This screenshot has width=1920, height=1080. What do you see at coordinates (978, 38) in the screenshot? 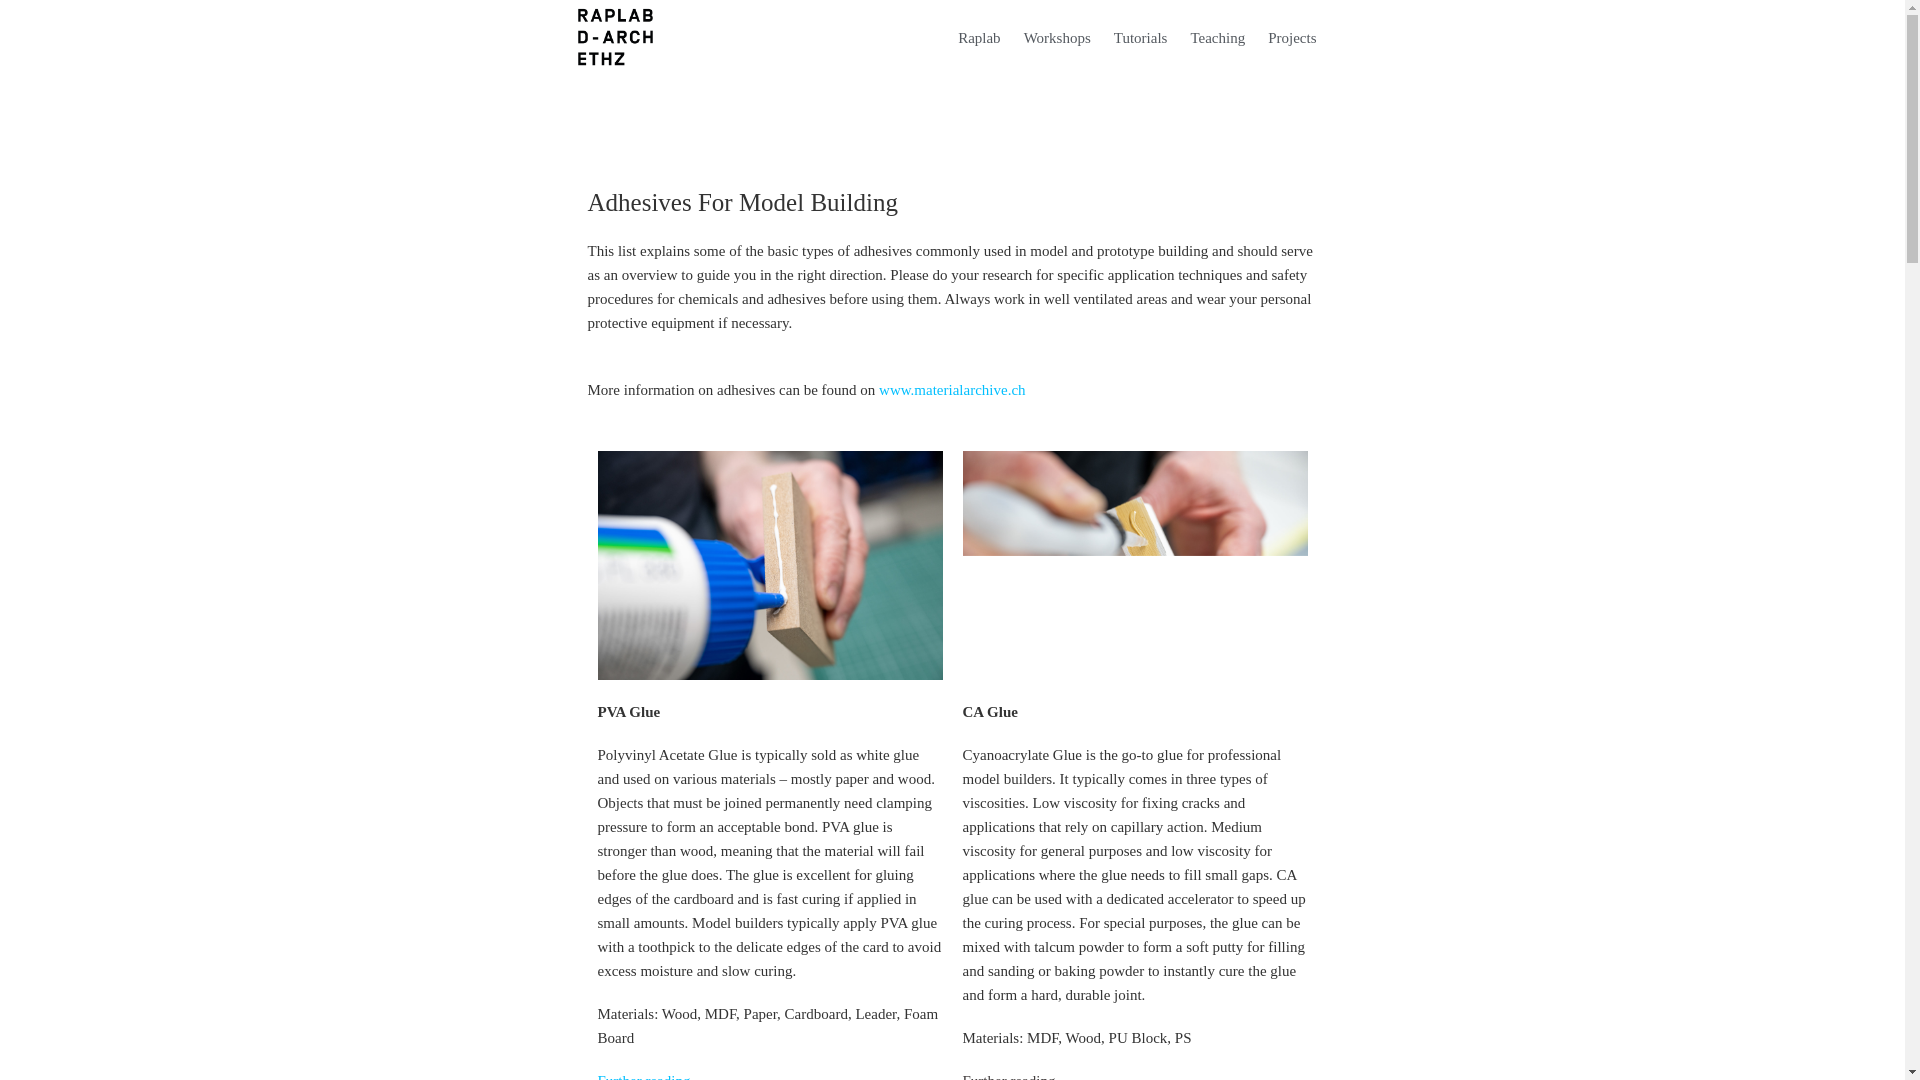
I see `Raplab` at bounding box center [978, 38].